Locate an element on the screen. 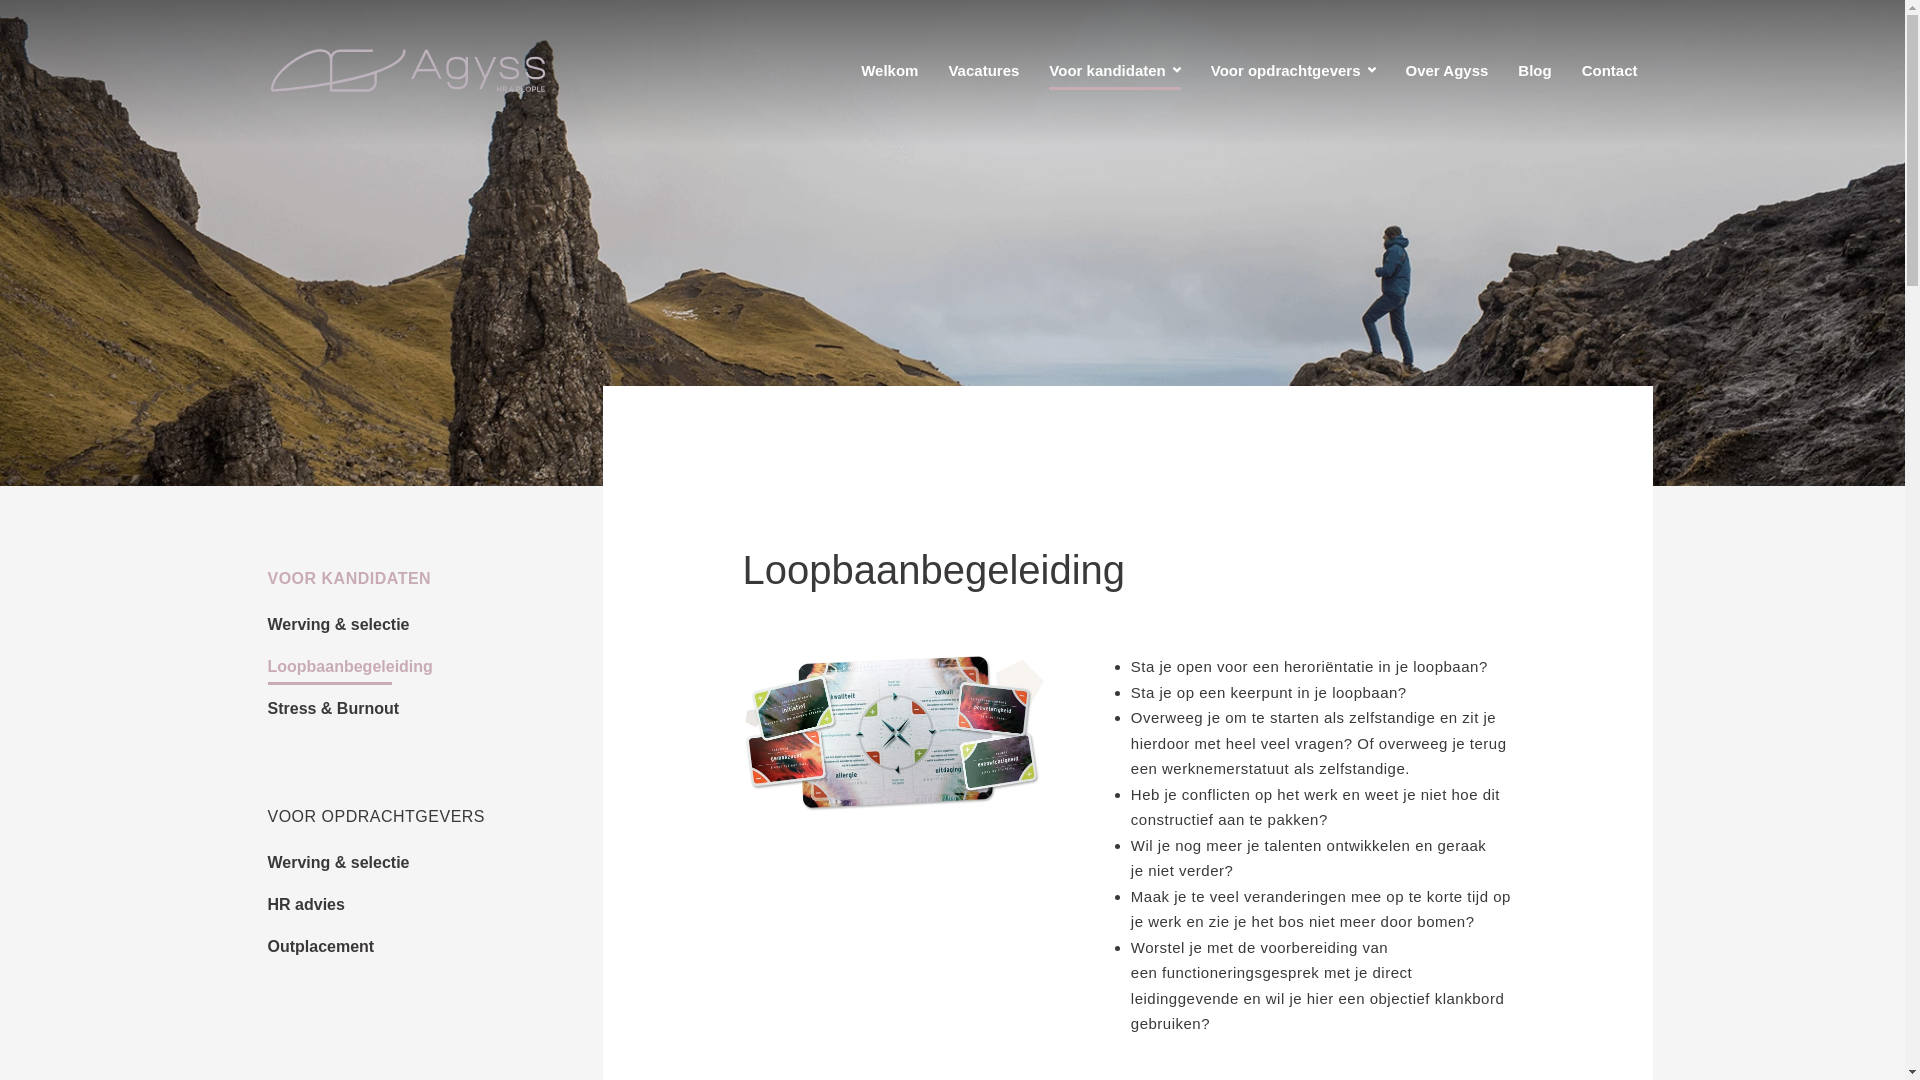 The width and height of the screenshot is (1920, 1080). Over Agyss is located at coordinates (1448, 70).